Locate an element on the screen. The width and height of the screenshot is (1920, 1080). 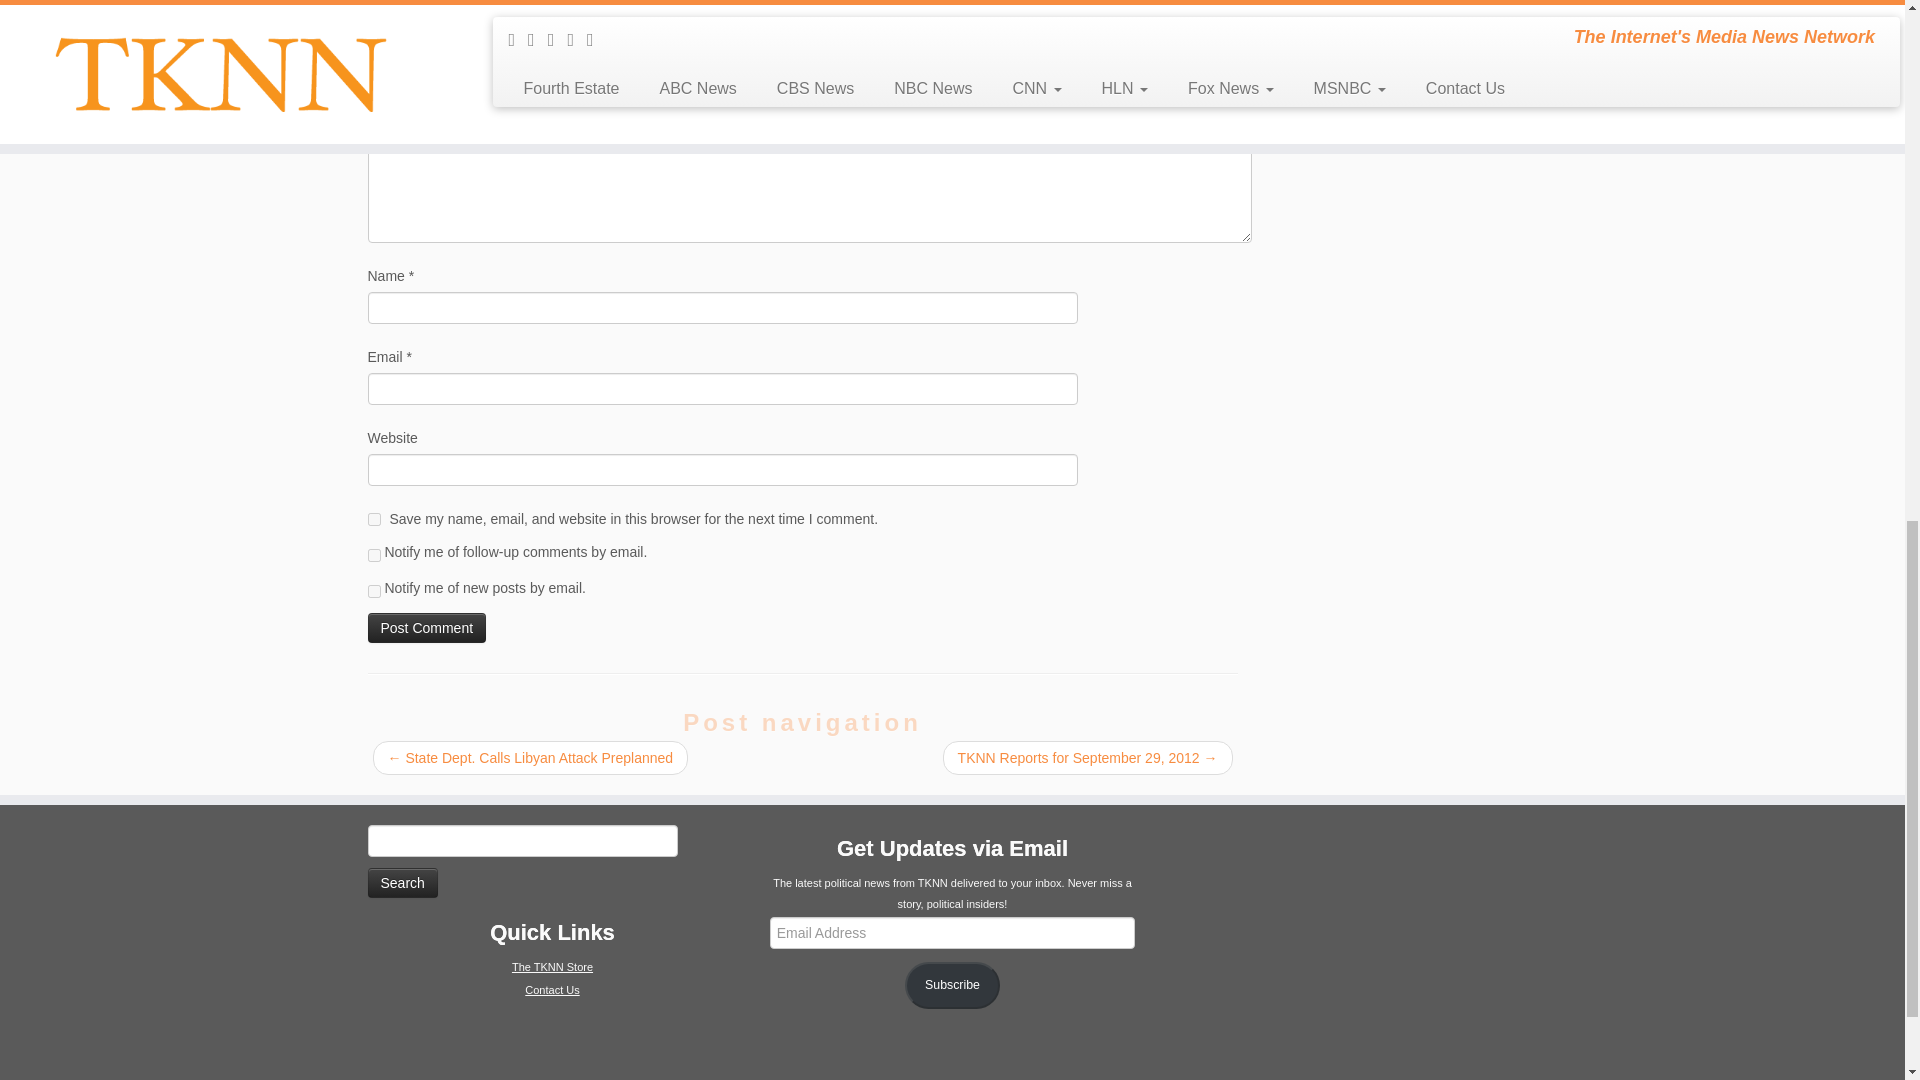
yes is located at coordinates (374, 519).